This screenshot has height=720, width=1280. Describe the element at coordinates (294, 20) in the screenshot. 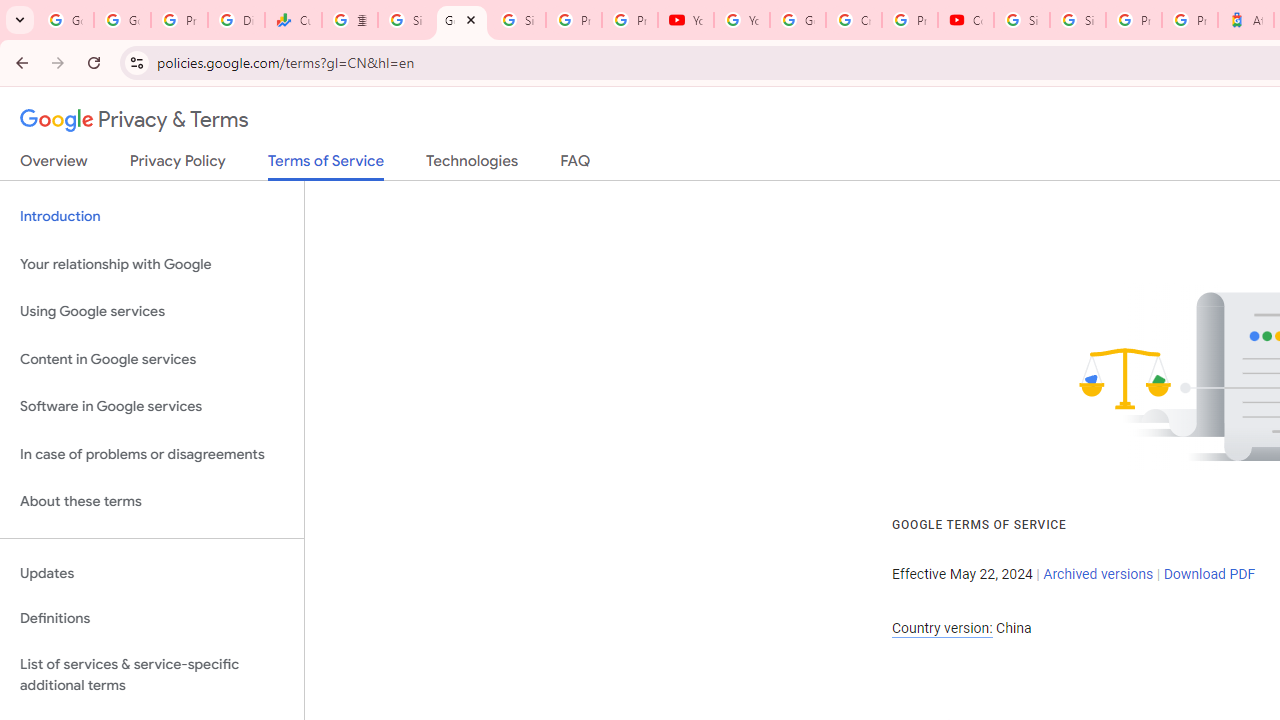

I see `Currencies - Google Finance` at that location.